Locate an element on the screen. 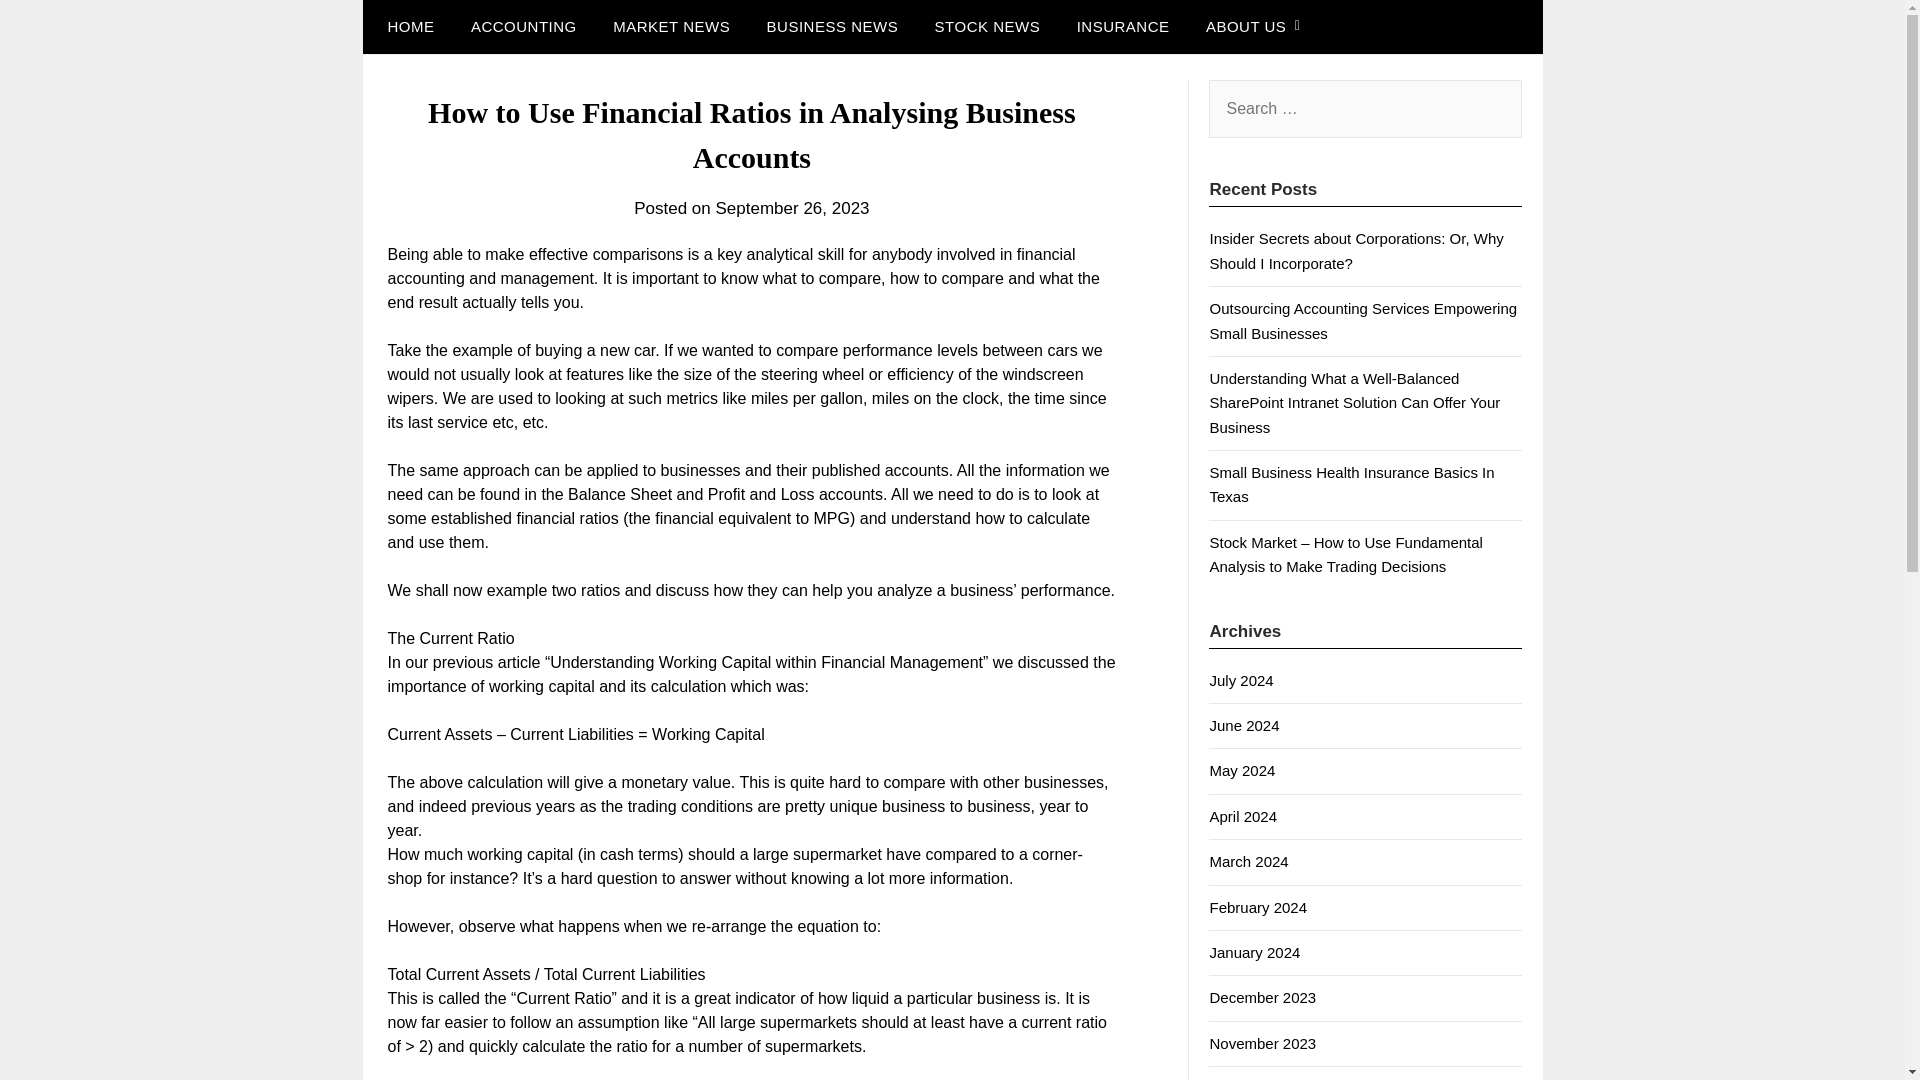 The height and width of the screenshot is (1080, 1920). February 2024 is located at coordinates (1258, 906).